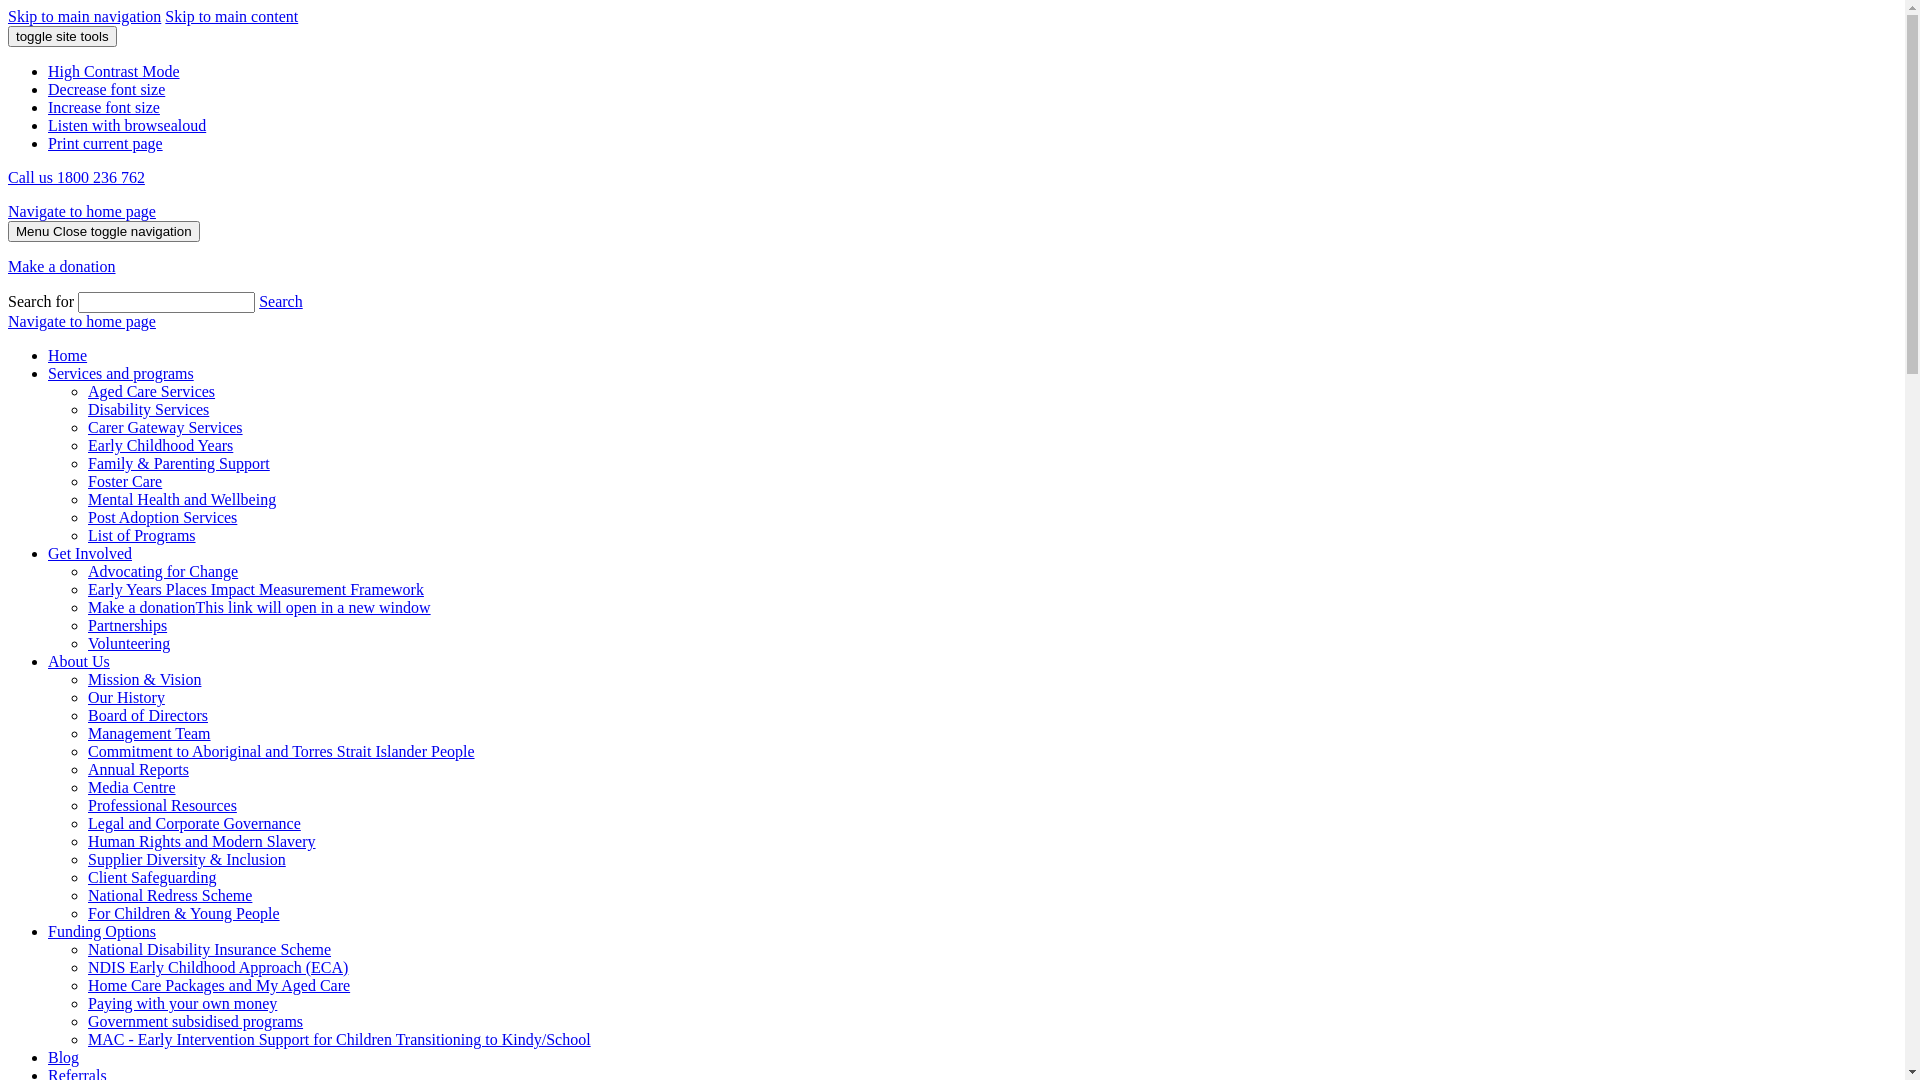  What do you see at coordinates (152, 878) in the screenshot?
I see `Client Safeguarding` at bounding box center [152, 878].